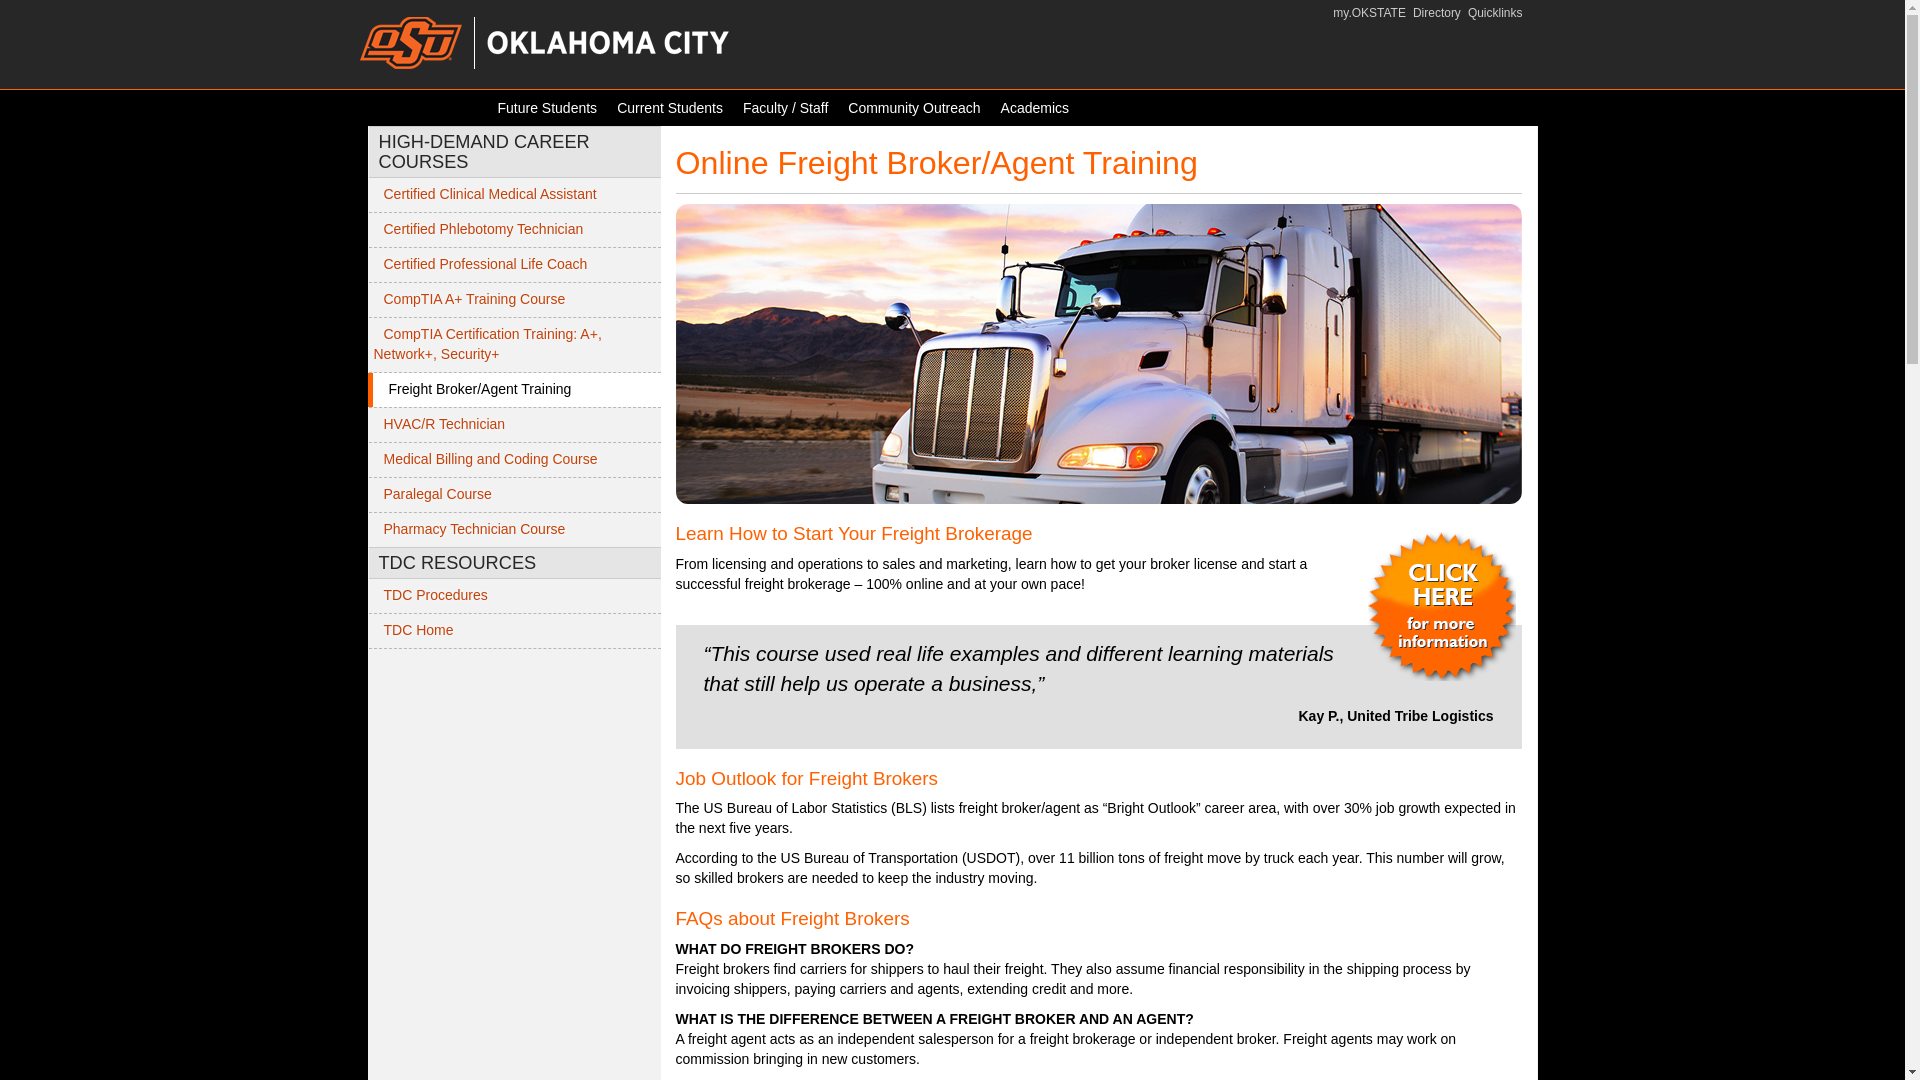 This screenshot has width=1920, height=1080. Describe the element at coordinates (548, 108) in the screenshot. I see `Future Students` at that location.